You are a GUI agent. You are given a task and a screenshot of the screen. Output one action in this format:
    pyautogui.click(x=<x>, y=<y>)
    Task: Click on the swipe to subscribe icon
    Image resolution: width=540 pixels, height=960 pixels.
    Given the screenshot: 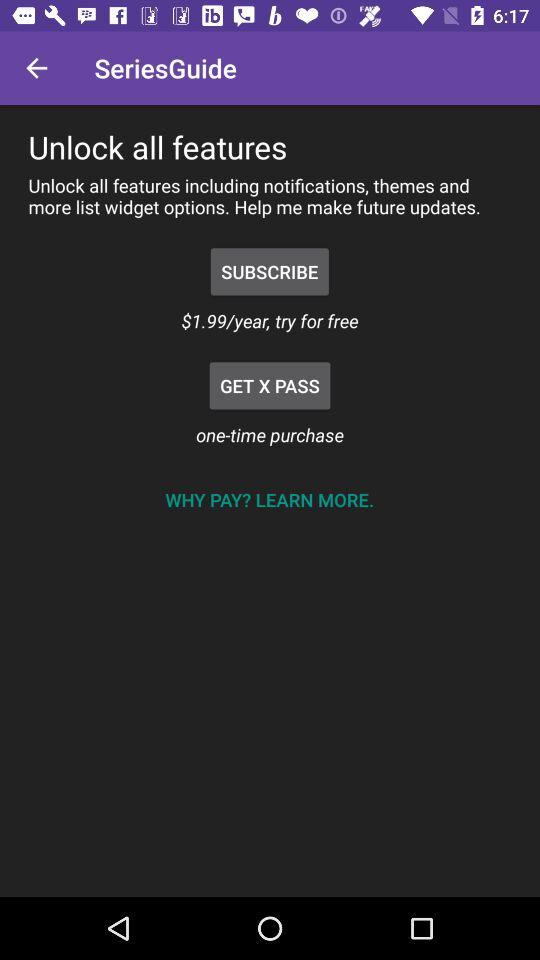 What is the action you would take?
    pyautogui.click(x=270, y=272)
    